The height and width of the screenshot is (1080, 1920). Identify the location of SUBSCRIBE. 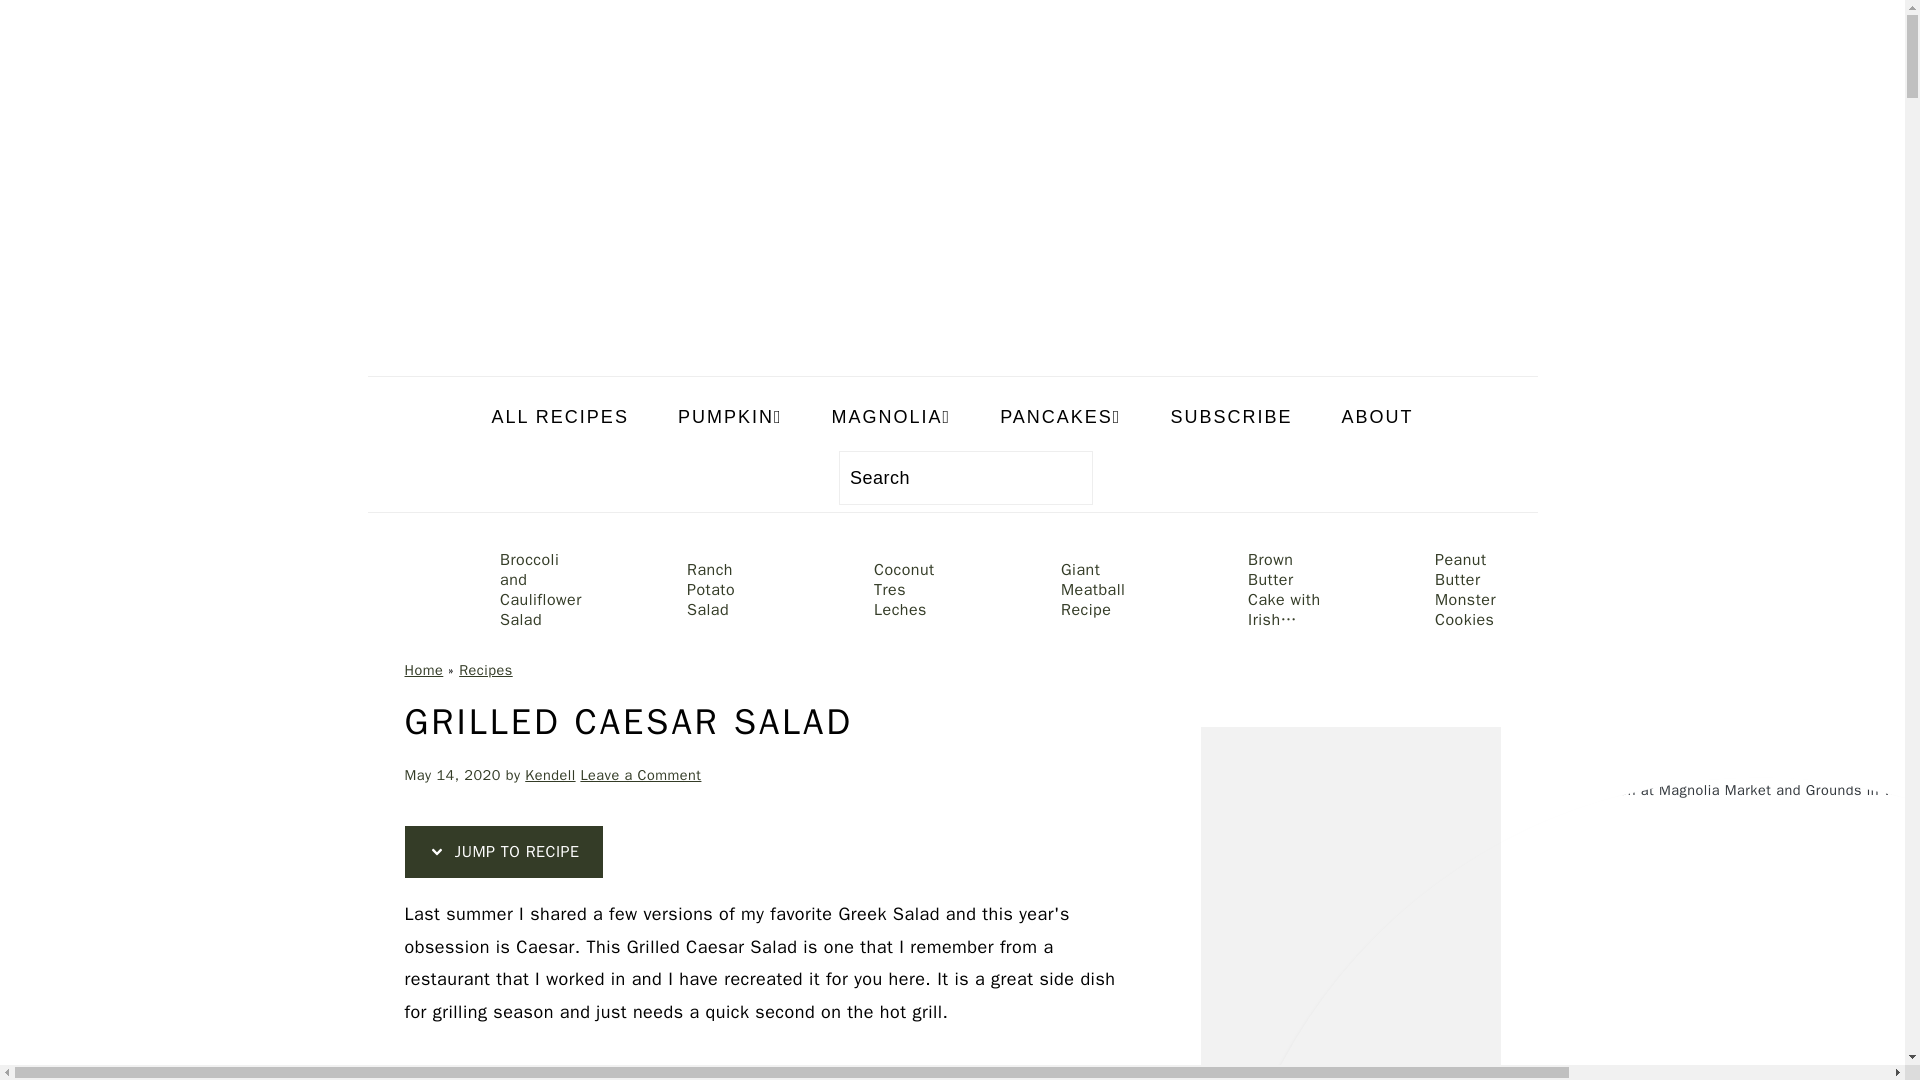
(1230, 417).